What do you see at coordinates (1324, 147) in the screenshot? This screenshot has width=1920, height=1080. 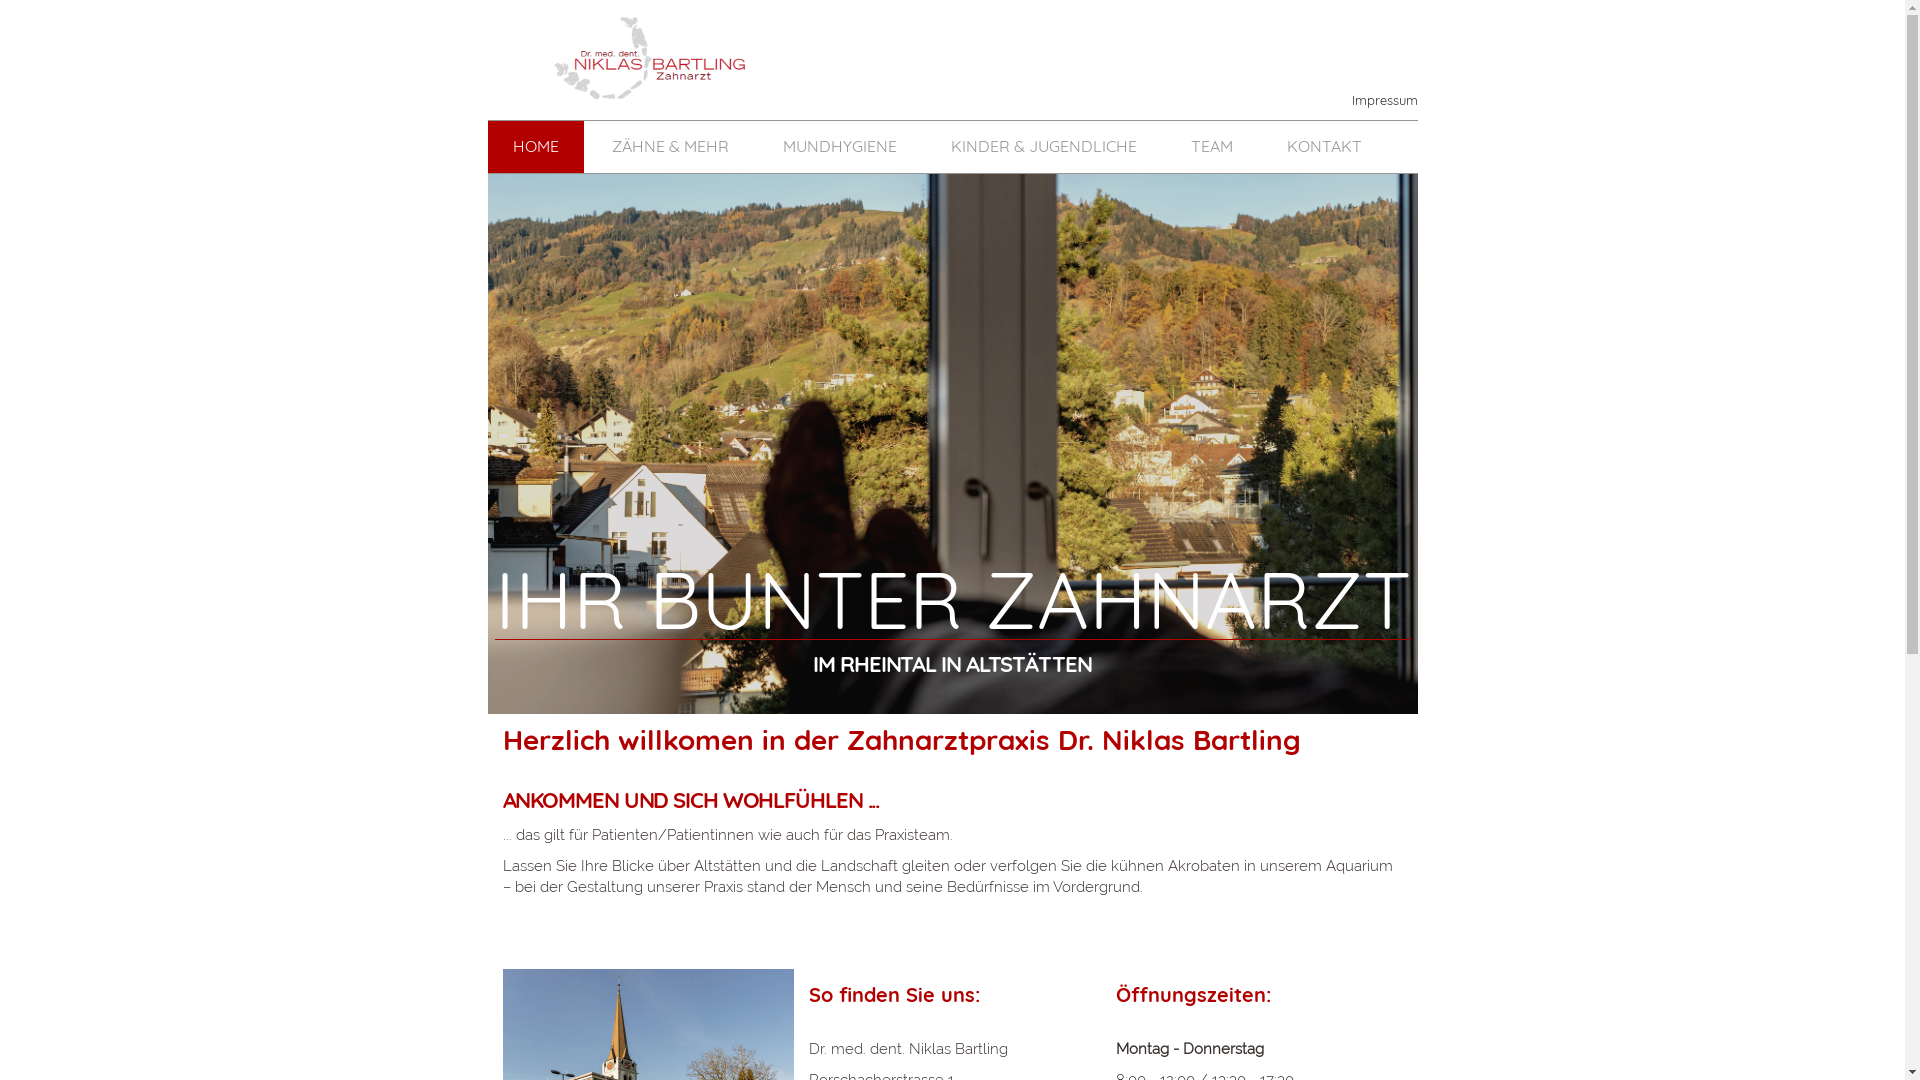 I see `KONTAKT` at bounding box center [1324, 147].